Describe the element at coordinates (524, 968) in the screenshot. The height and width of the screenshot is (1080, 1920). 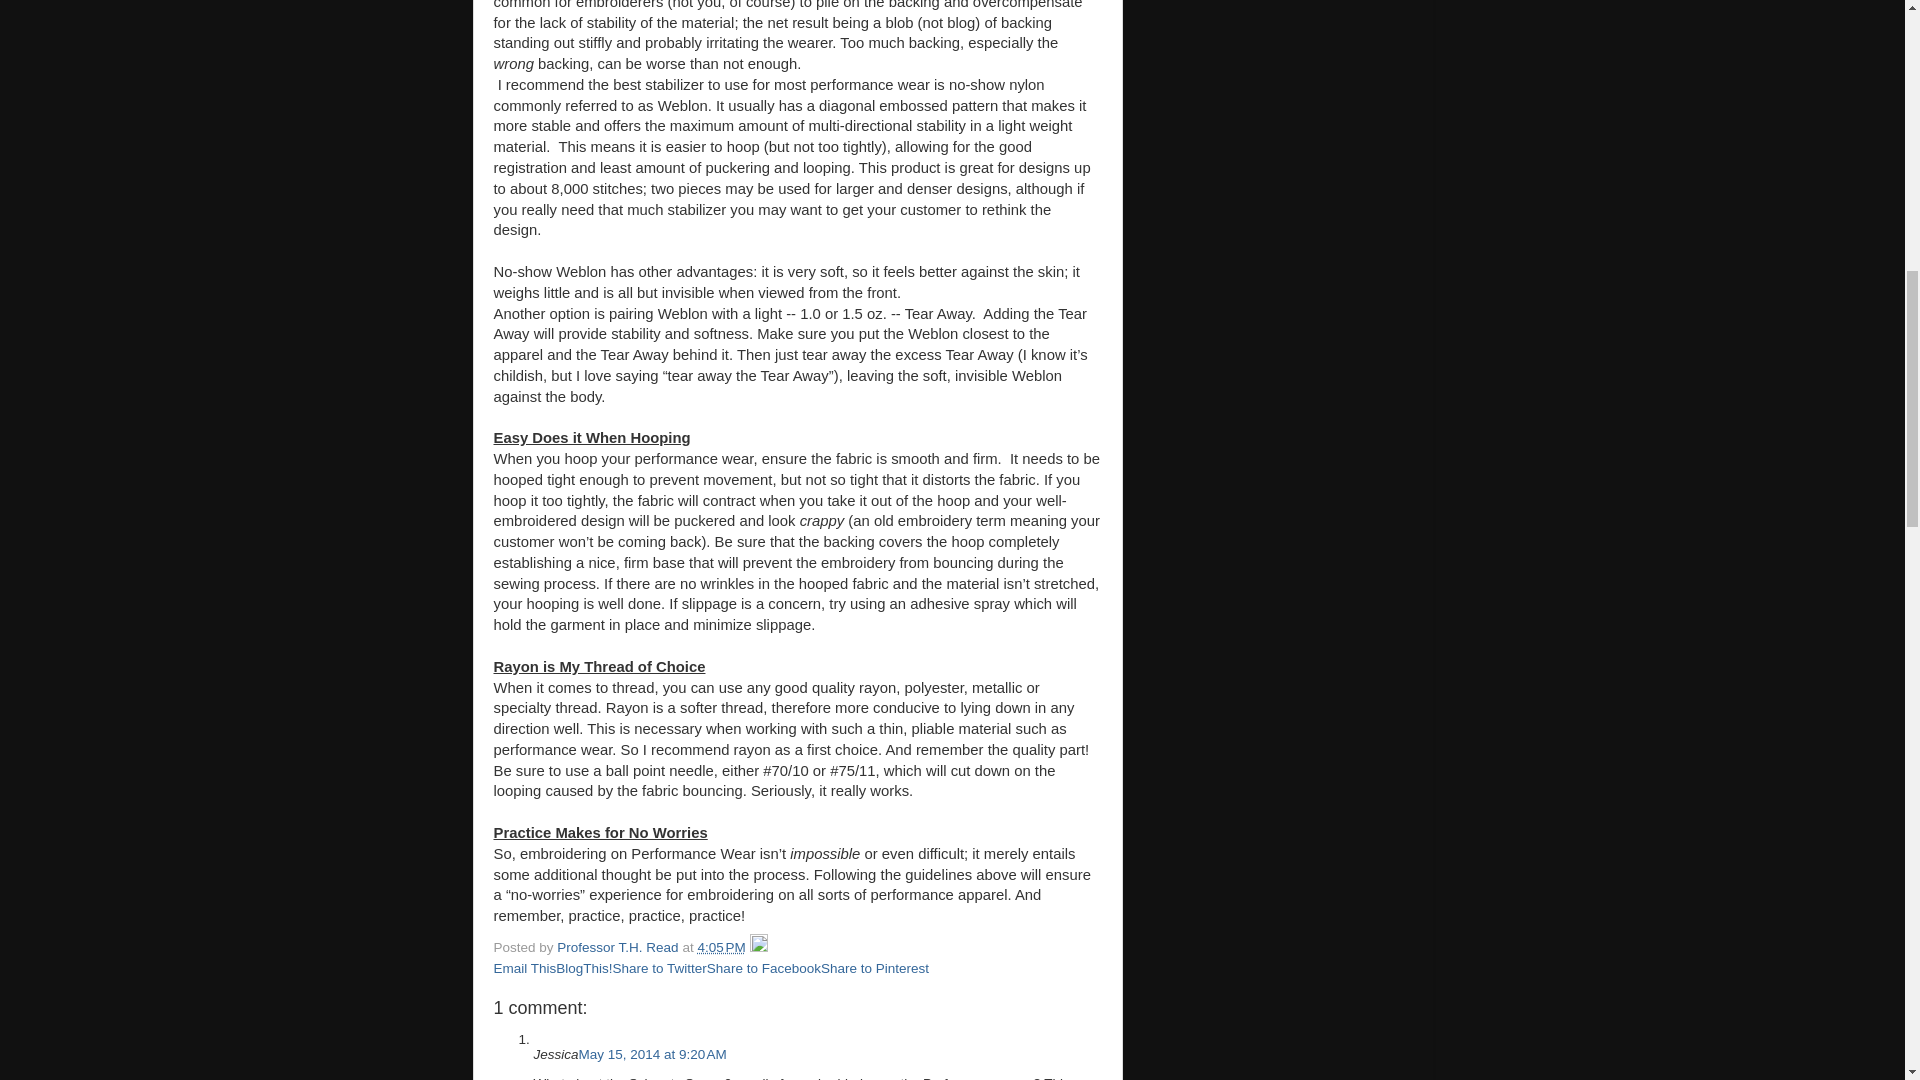
I see `Email This` at that location.